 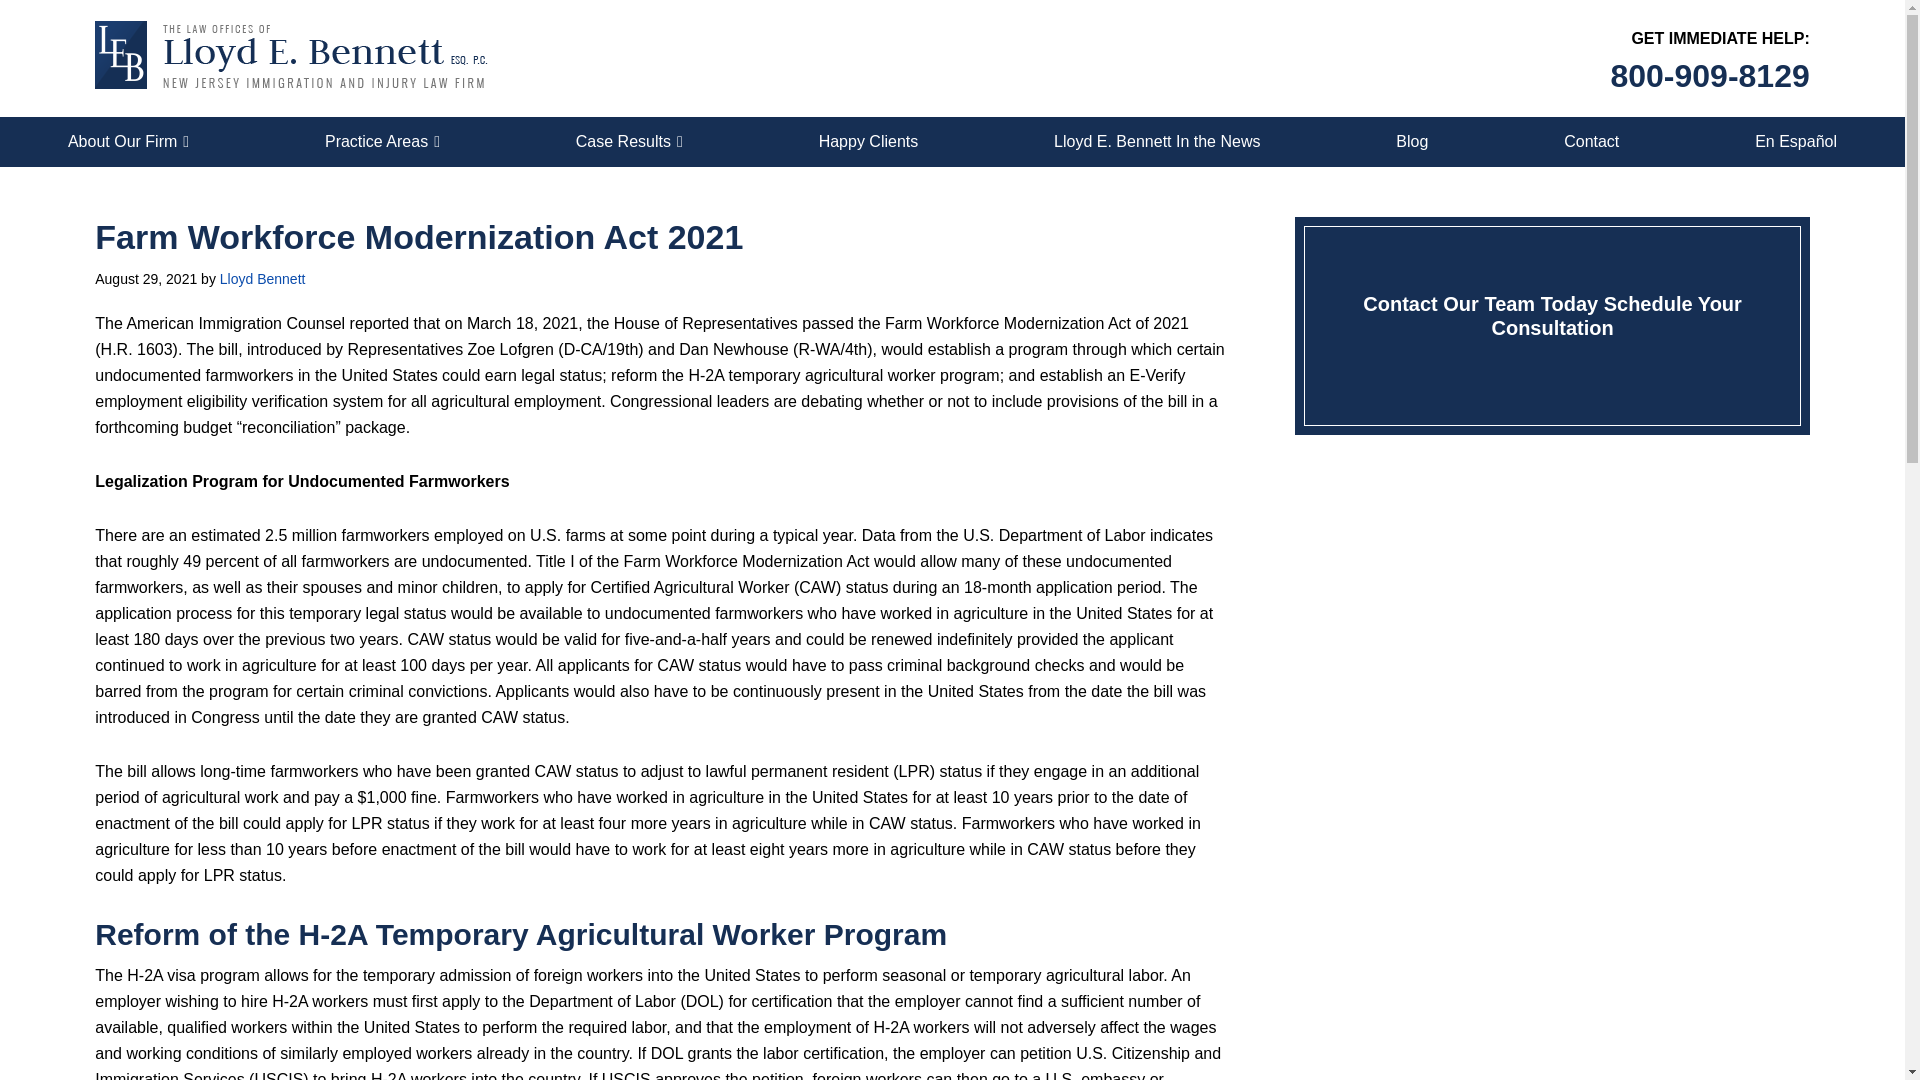 What do you see at coordinates (1156, 142) in the screenshot?
I see `Lloyd E. Bennett In the News` at bounding box center [1156, 142].